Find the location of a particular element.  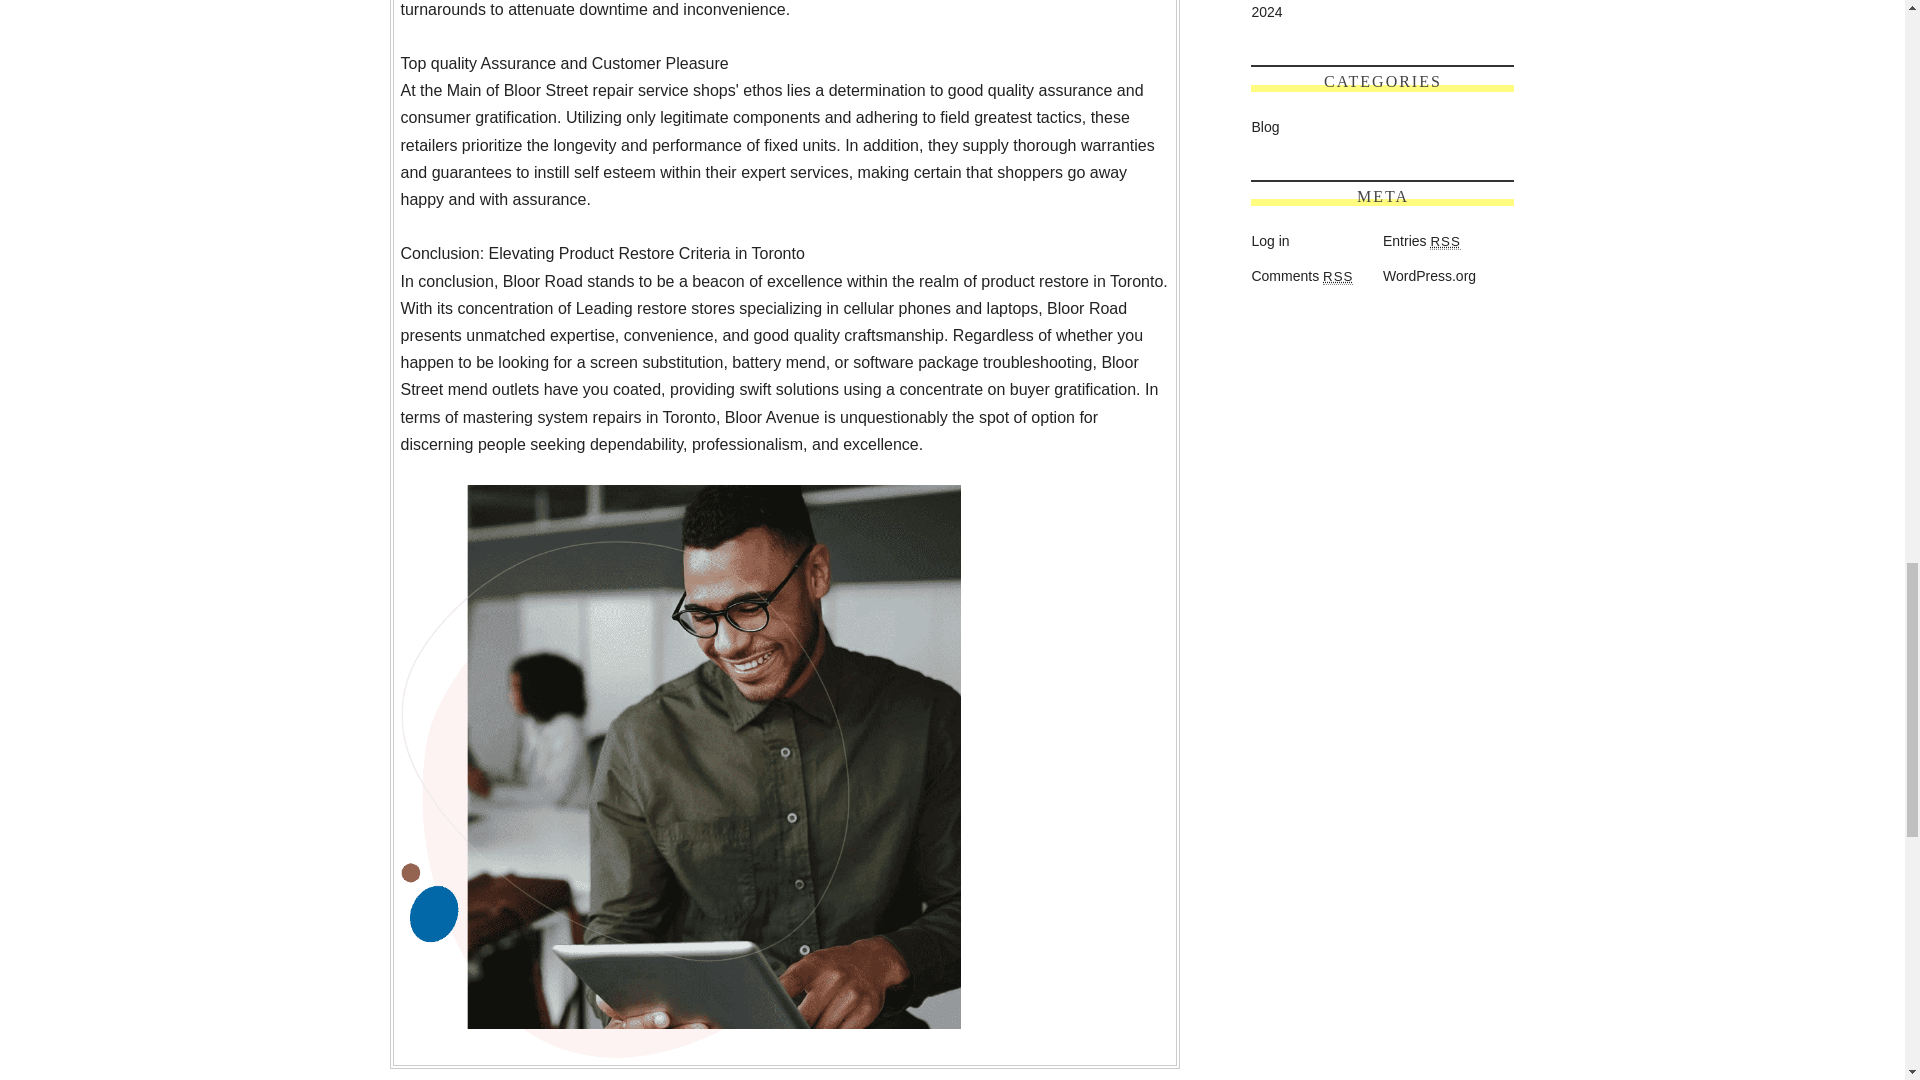

Log in is located at coordinates (1270, 241).